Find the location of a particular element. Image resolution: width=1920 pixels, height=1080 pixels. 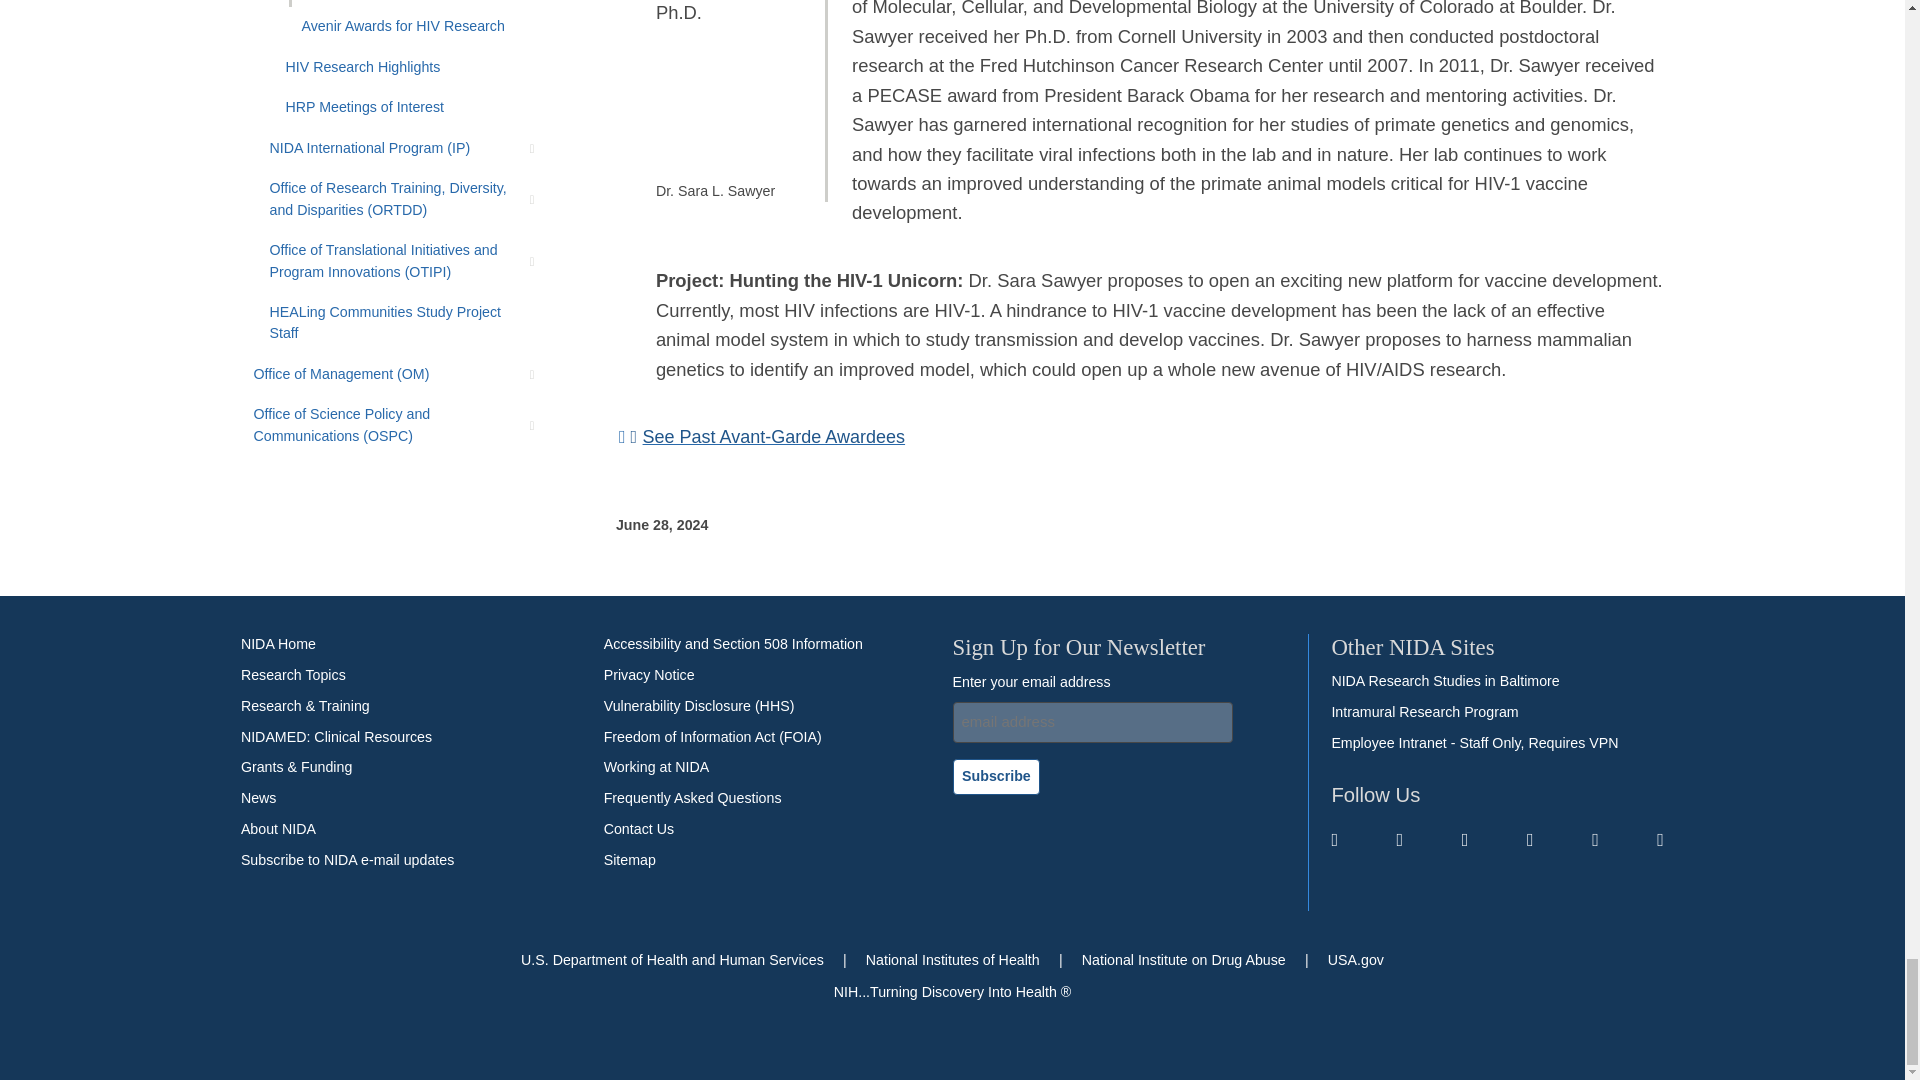

Subscribe is located at coordinates (996, 776).